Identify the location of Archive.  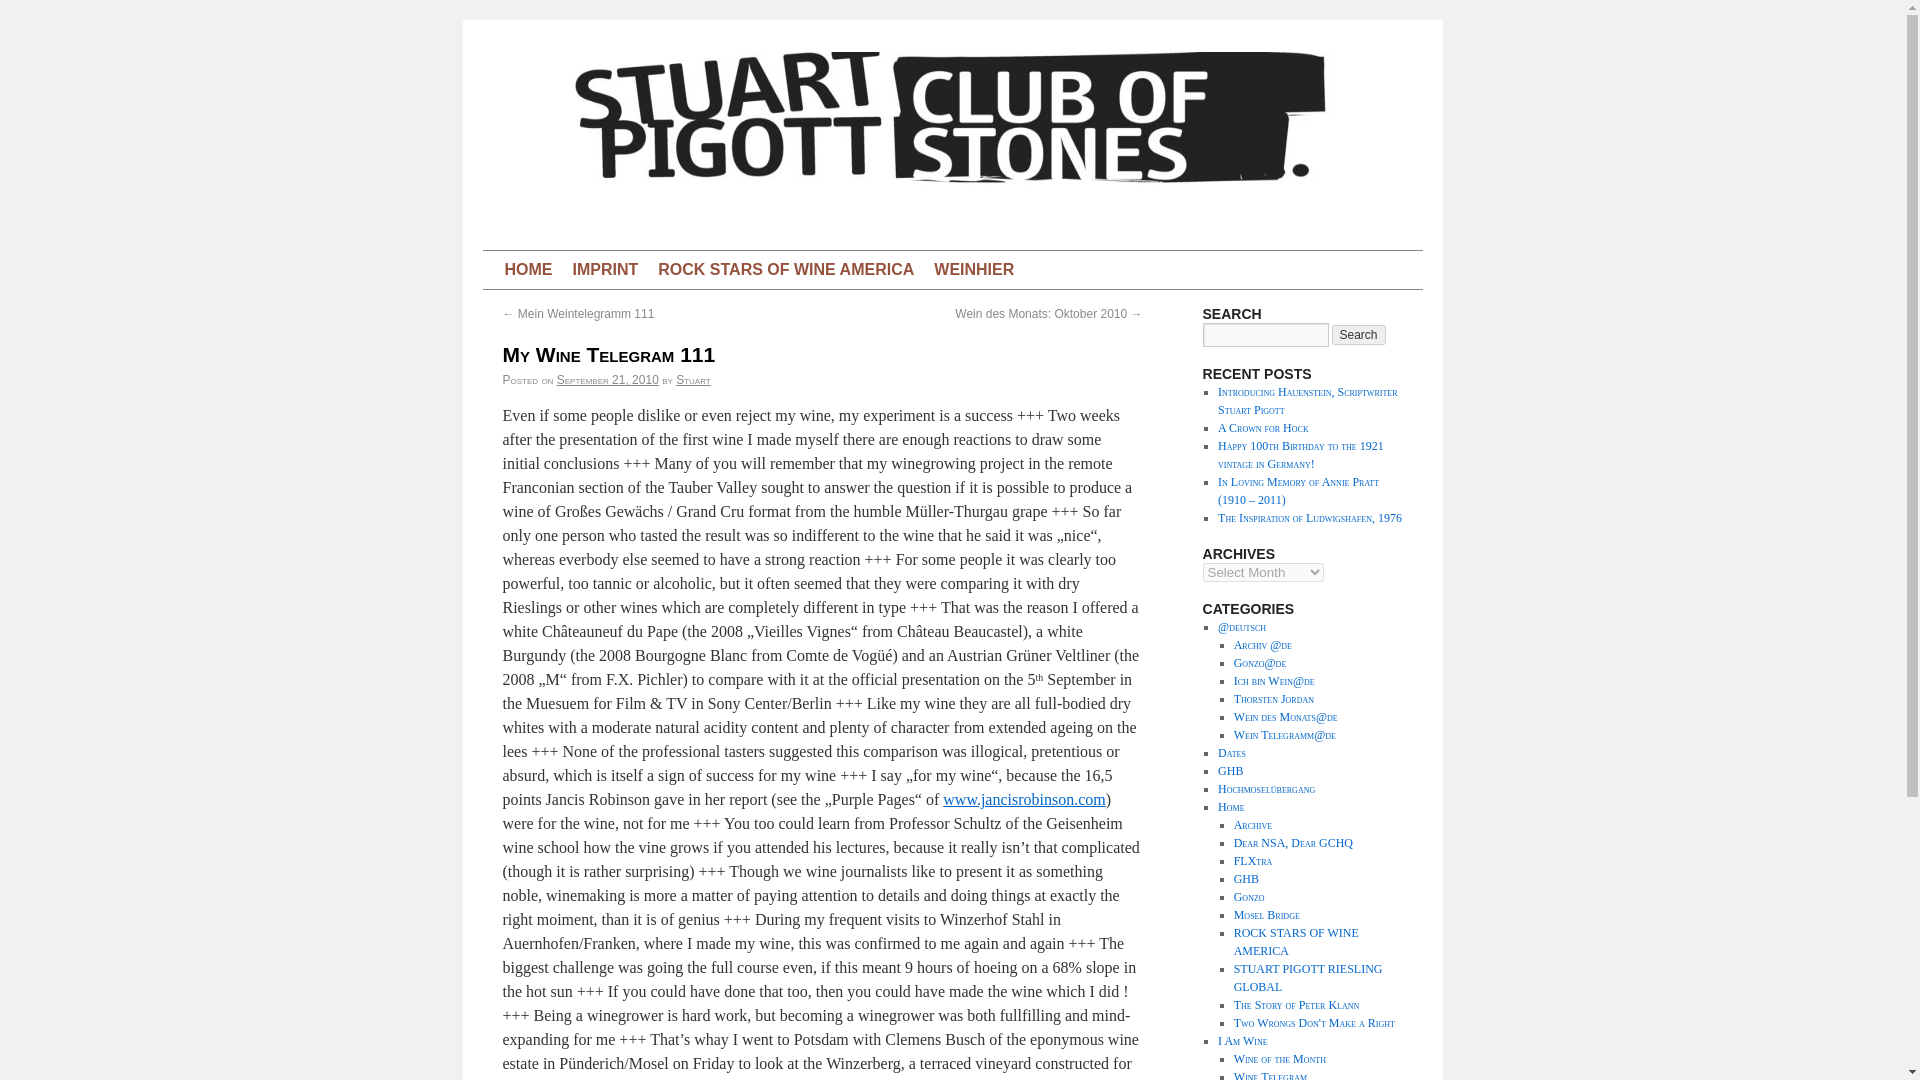
(1252, 824).